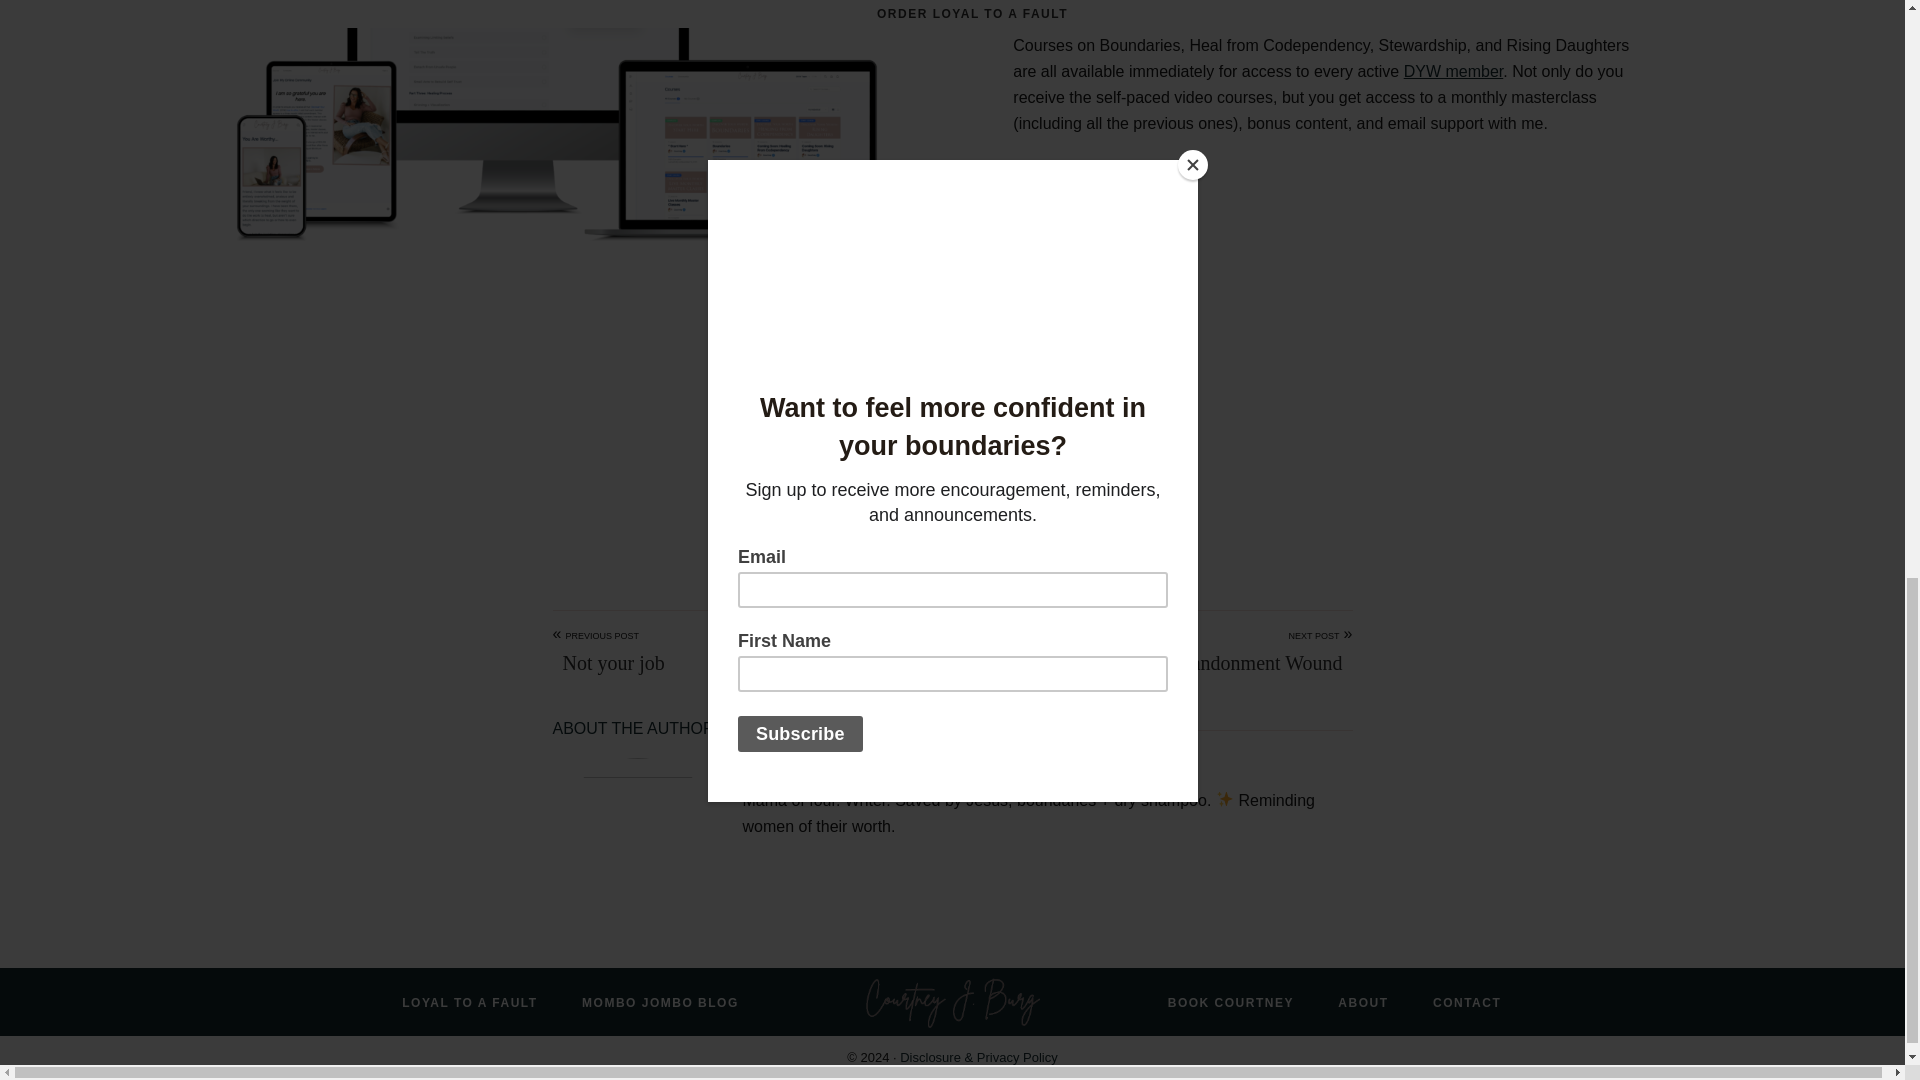 The width and height of the screenshot is (1920, 1080). I want to click on Threads, so click(972, 514).